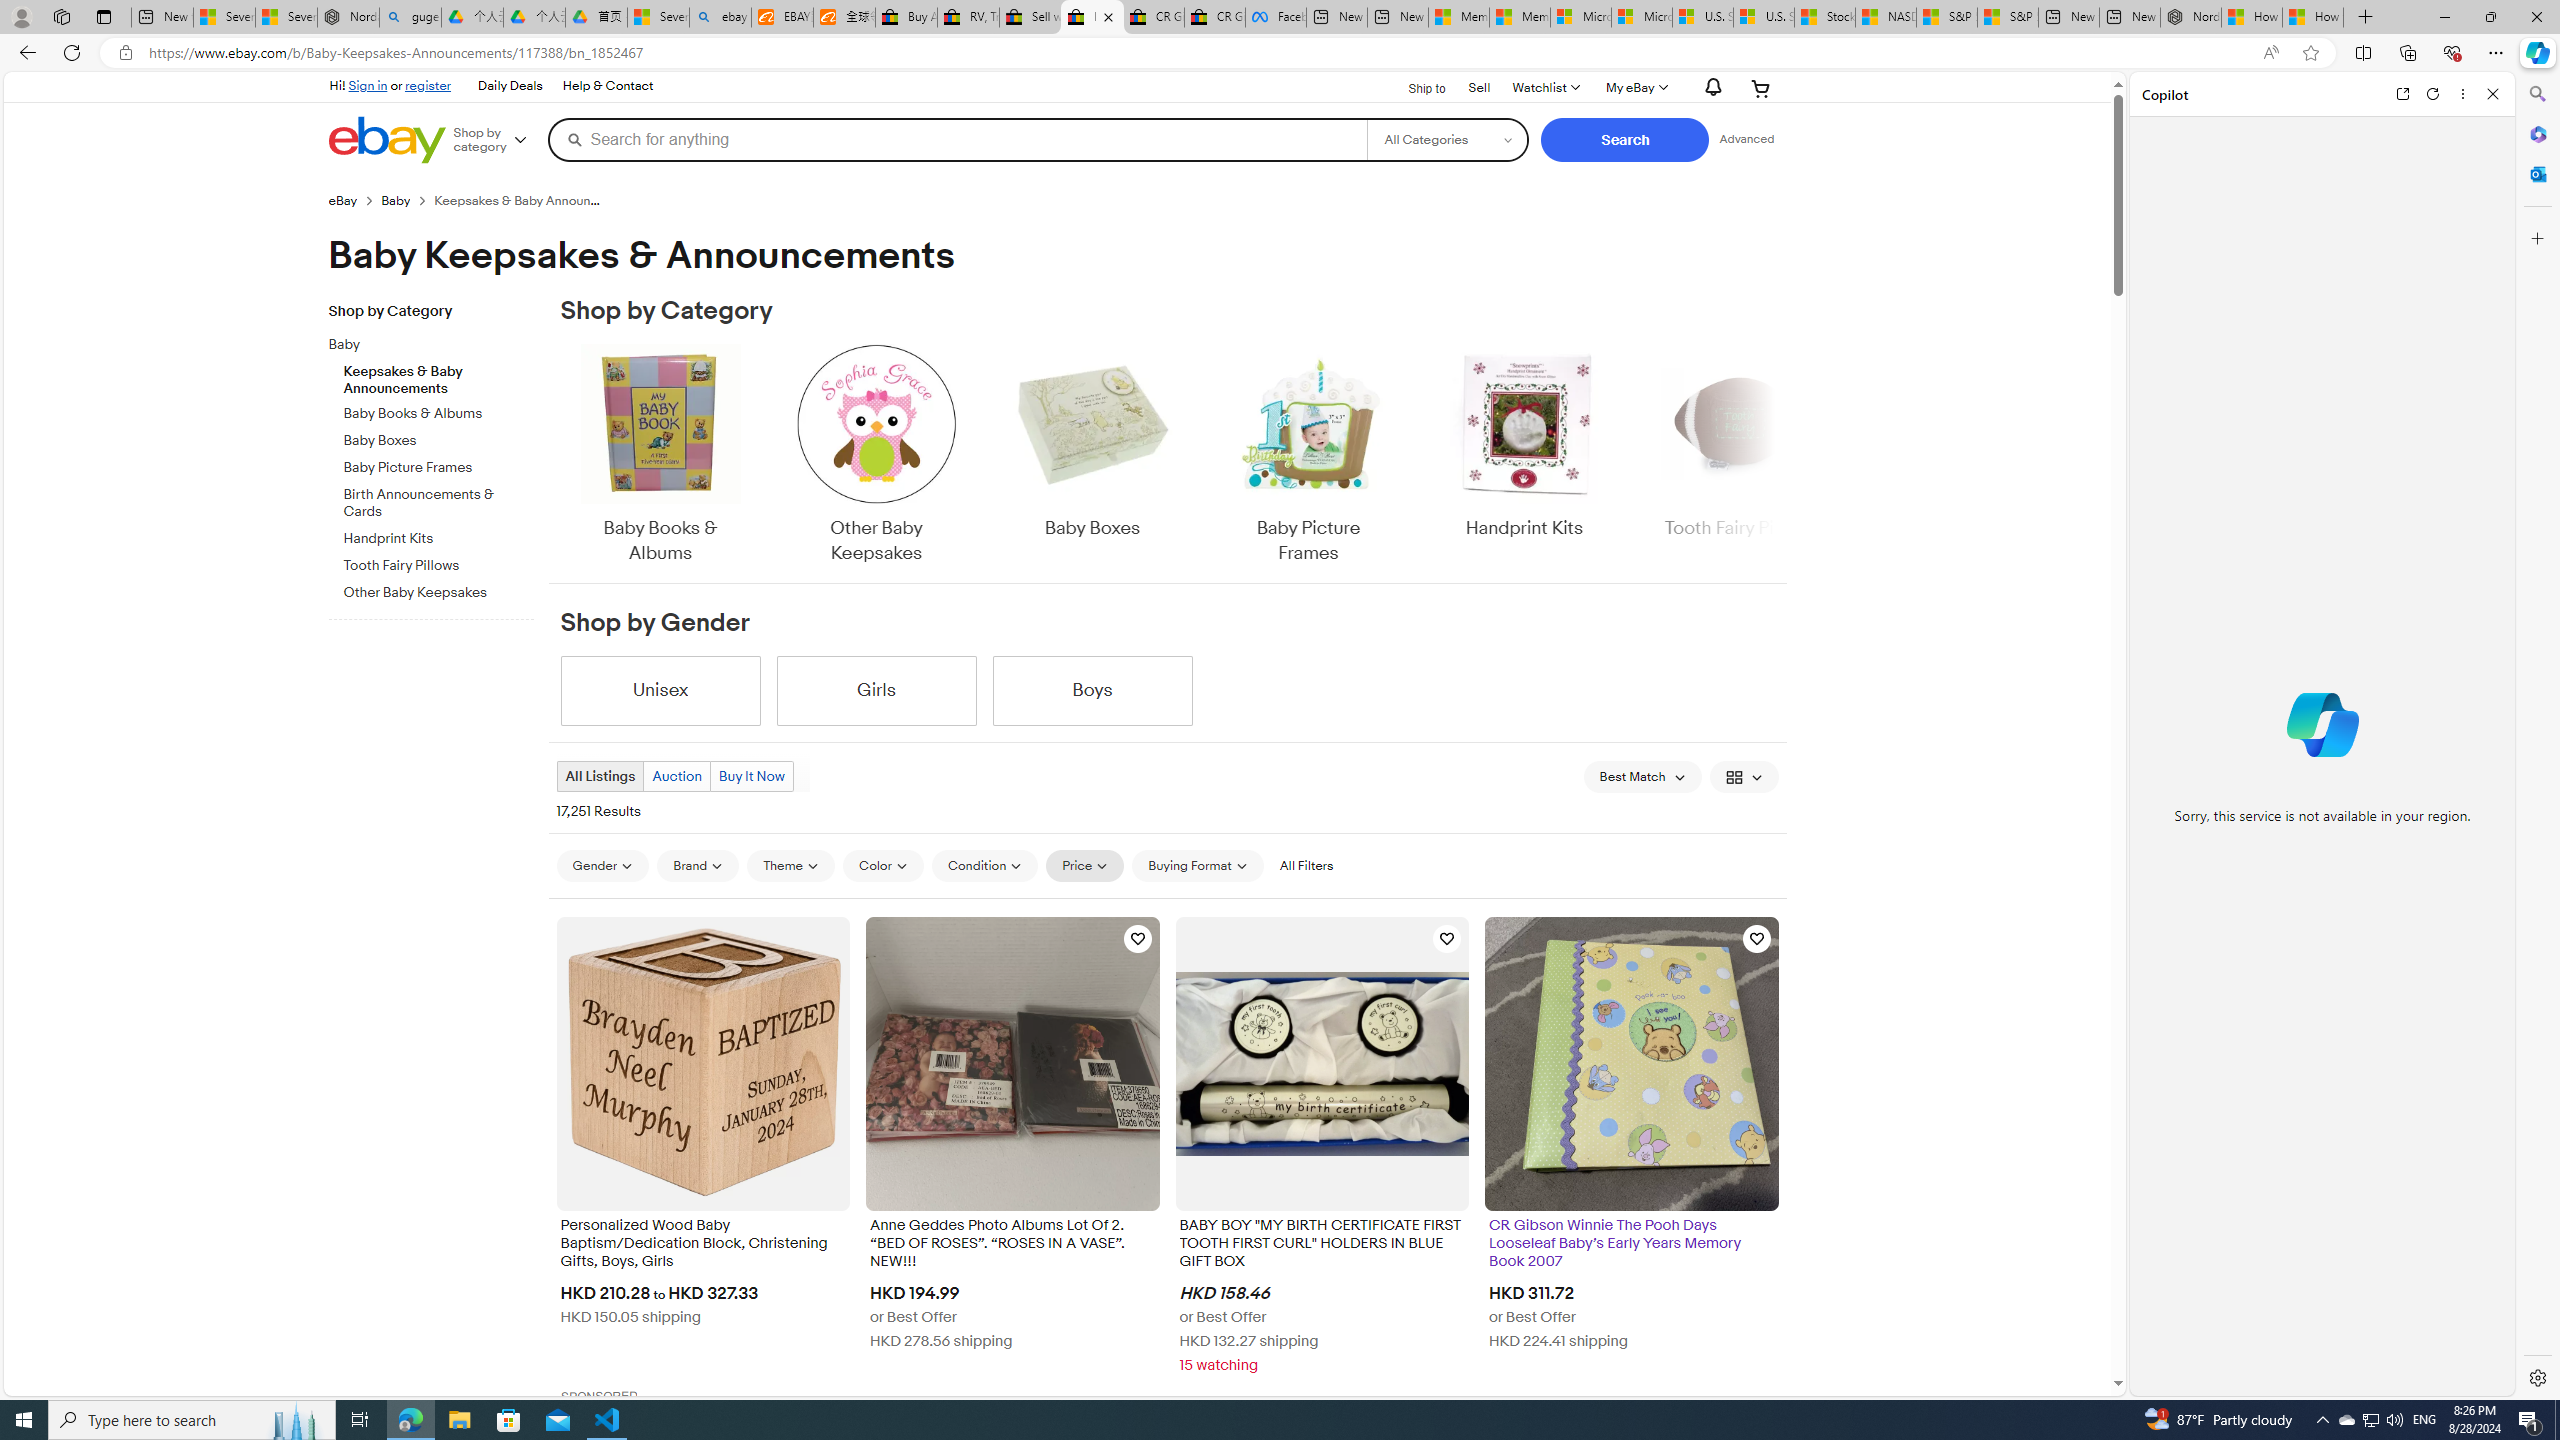 This screenshot has height=1440, width=2560. Describe the element at coordinates (883, 866) in the screenshot. I see `Color` at that location.